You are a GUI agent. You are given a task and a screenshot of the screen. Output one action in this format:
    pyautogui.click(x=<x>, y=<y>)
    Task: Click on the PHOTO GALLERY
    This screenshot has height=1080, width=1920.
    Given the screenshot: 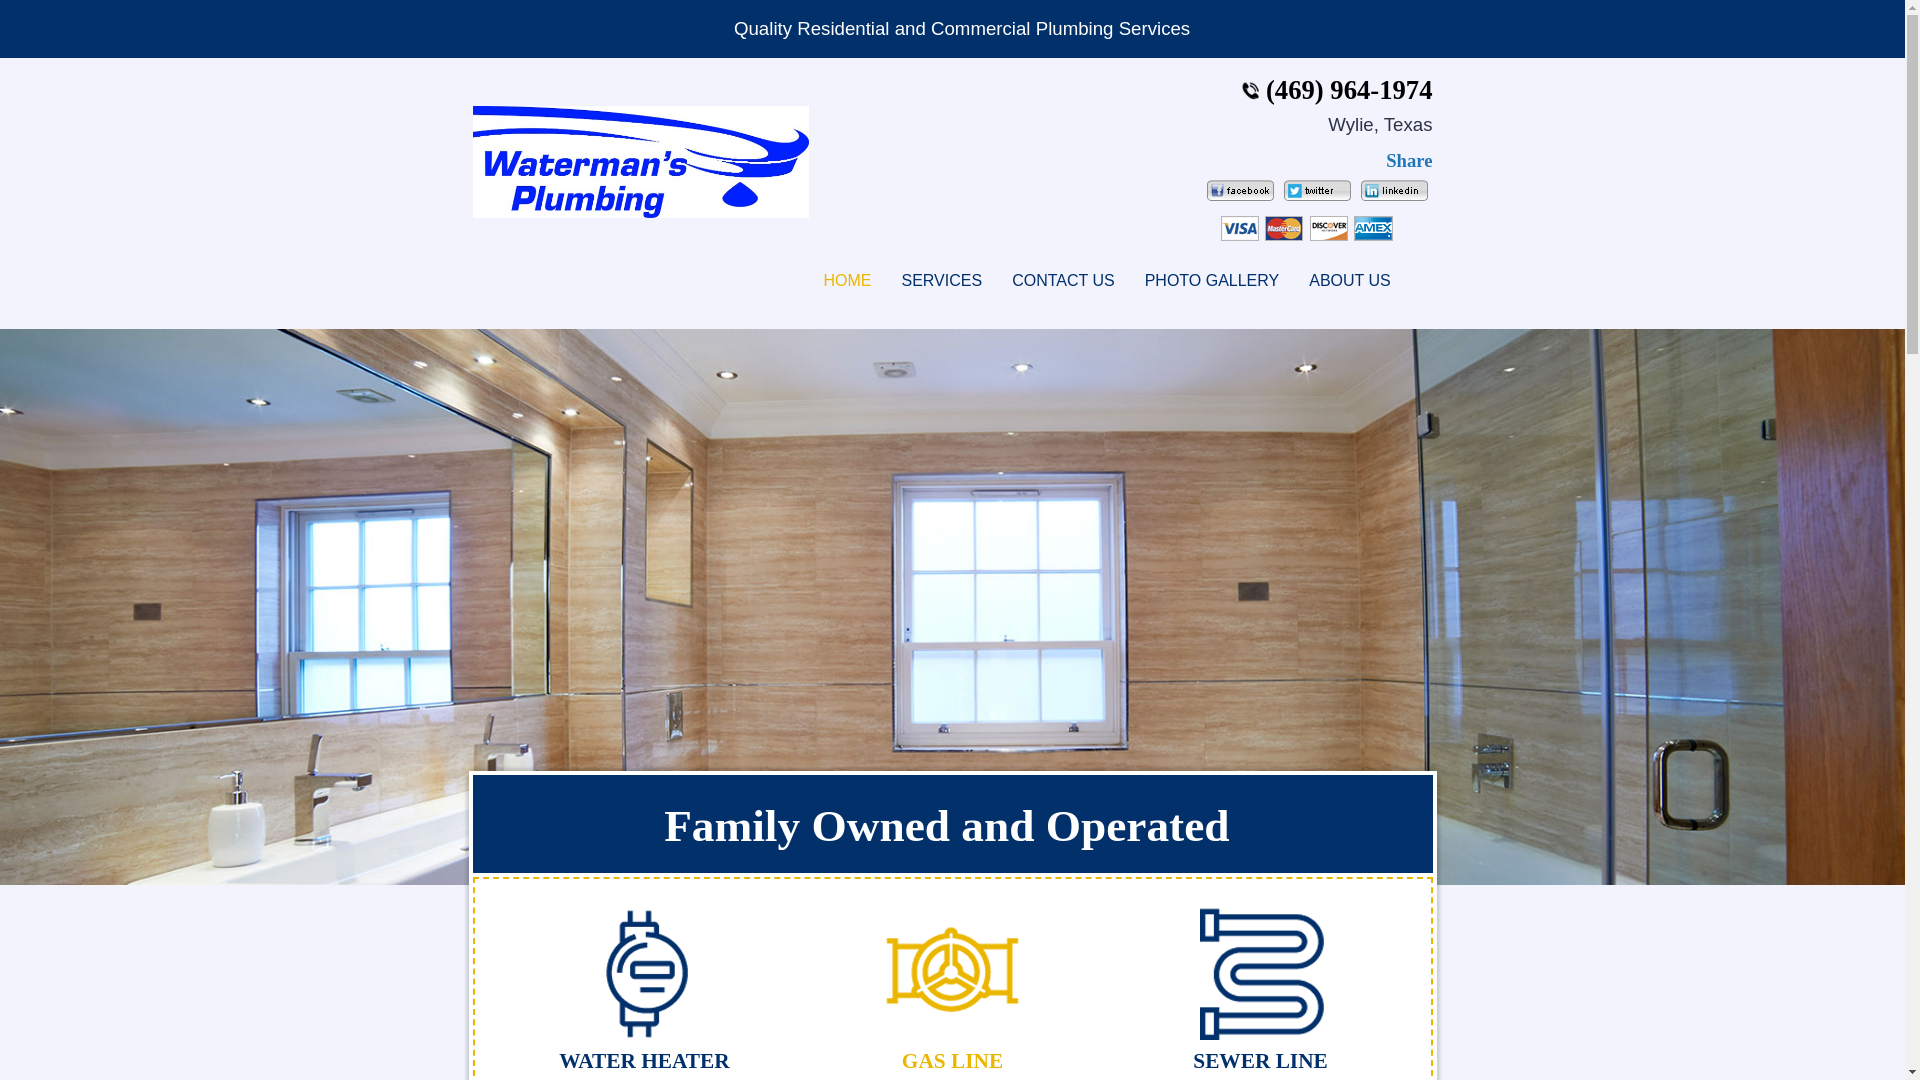 What is the action you would take?
    pyautogui.click(x=1212, y=281)
    